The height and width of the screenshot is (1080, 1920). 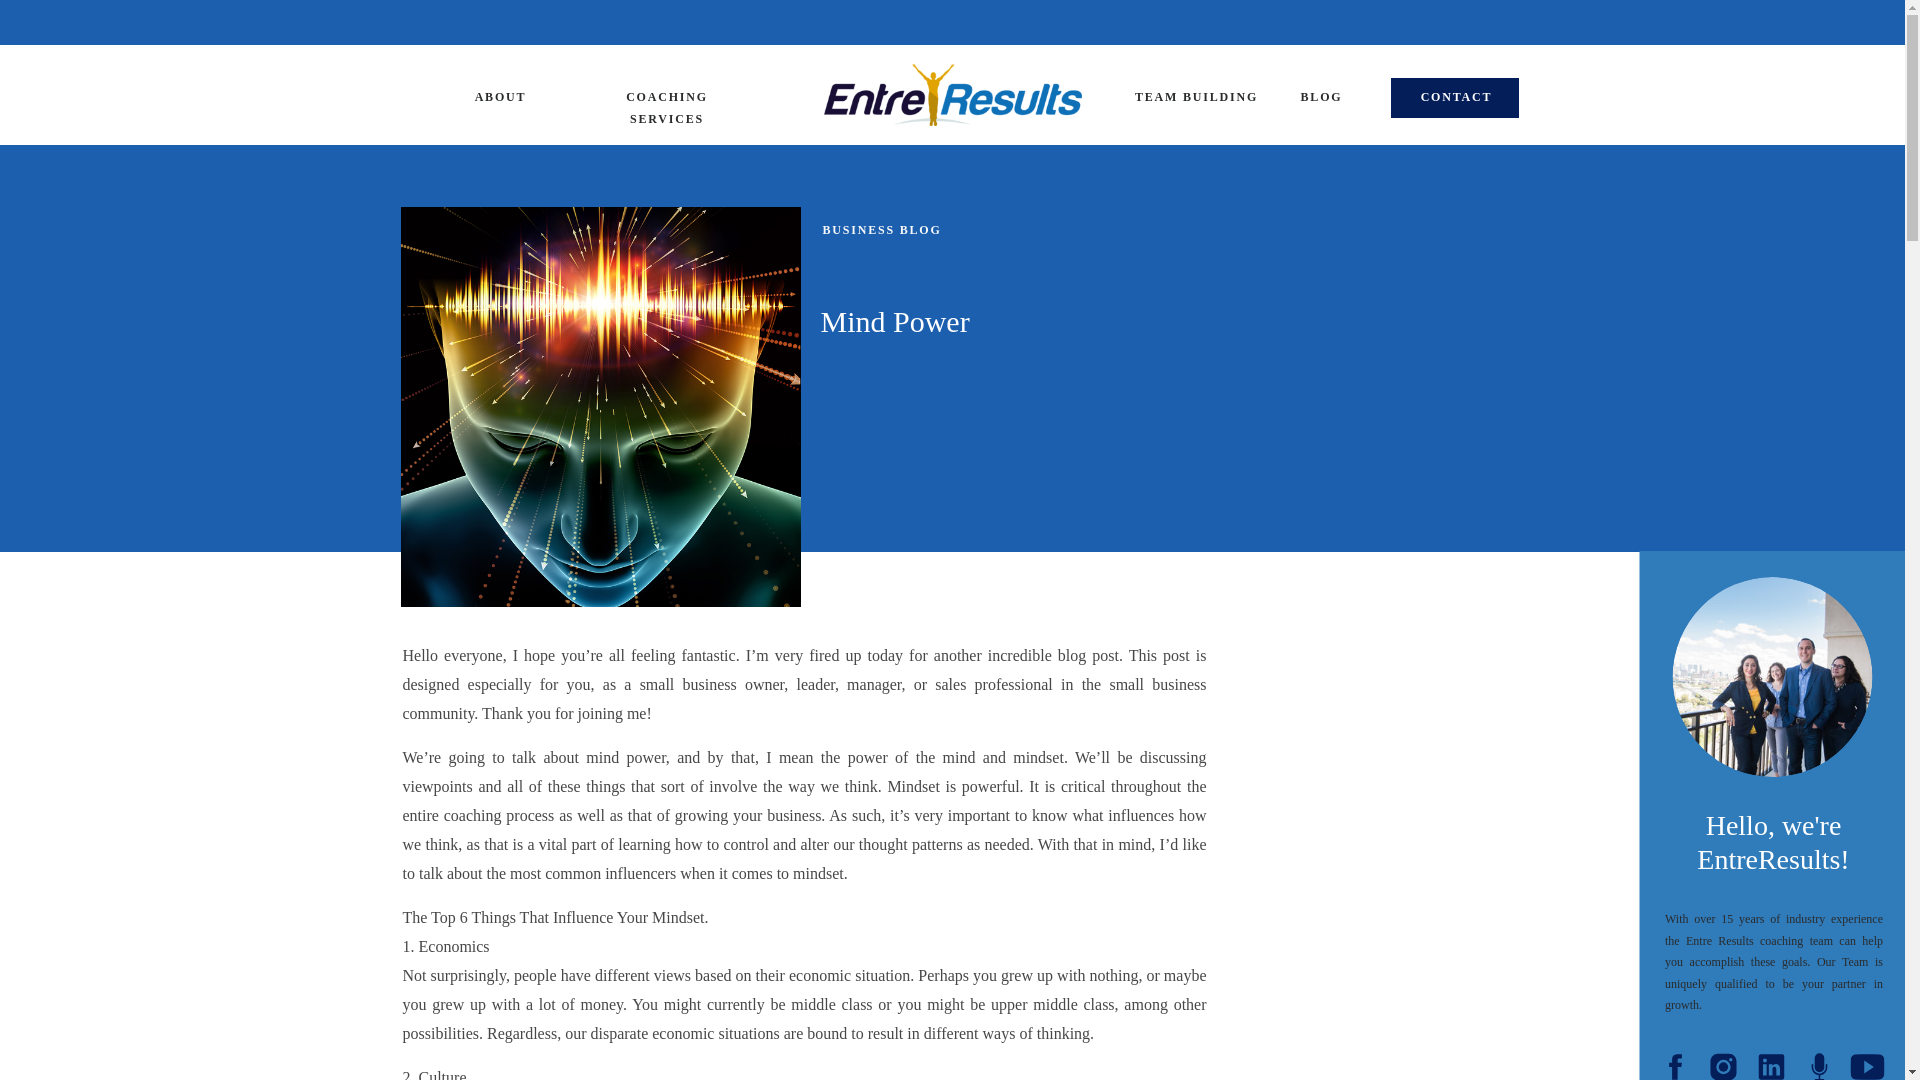 What do you see at coordinates (880, 229) in the screenshot?
I see `BUSINESS BLOG` at bounding box center [880, 229].